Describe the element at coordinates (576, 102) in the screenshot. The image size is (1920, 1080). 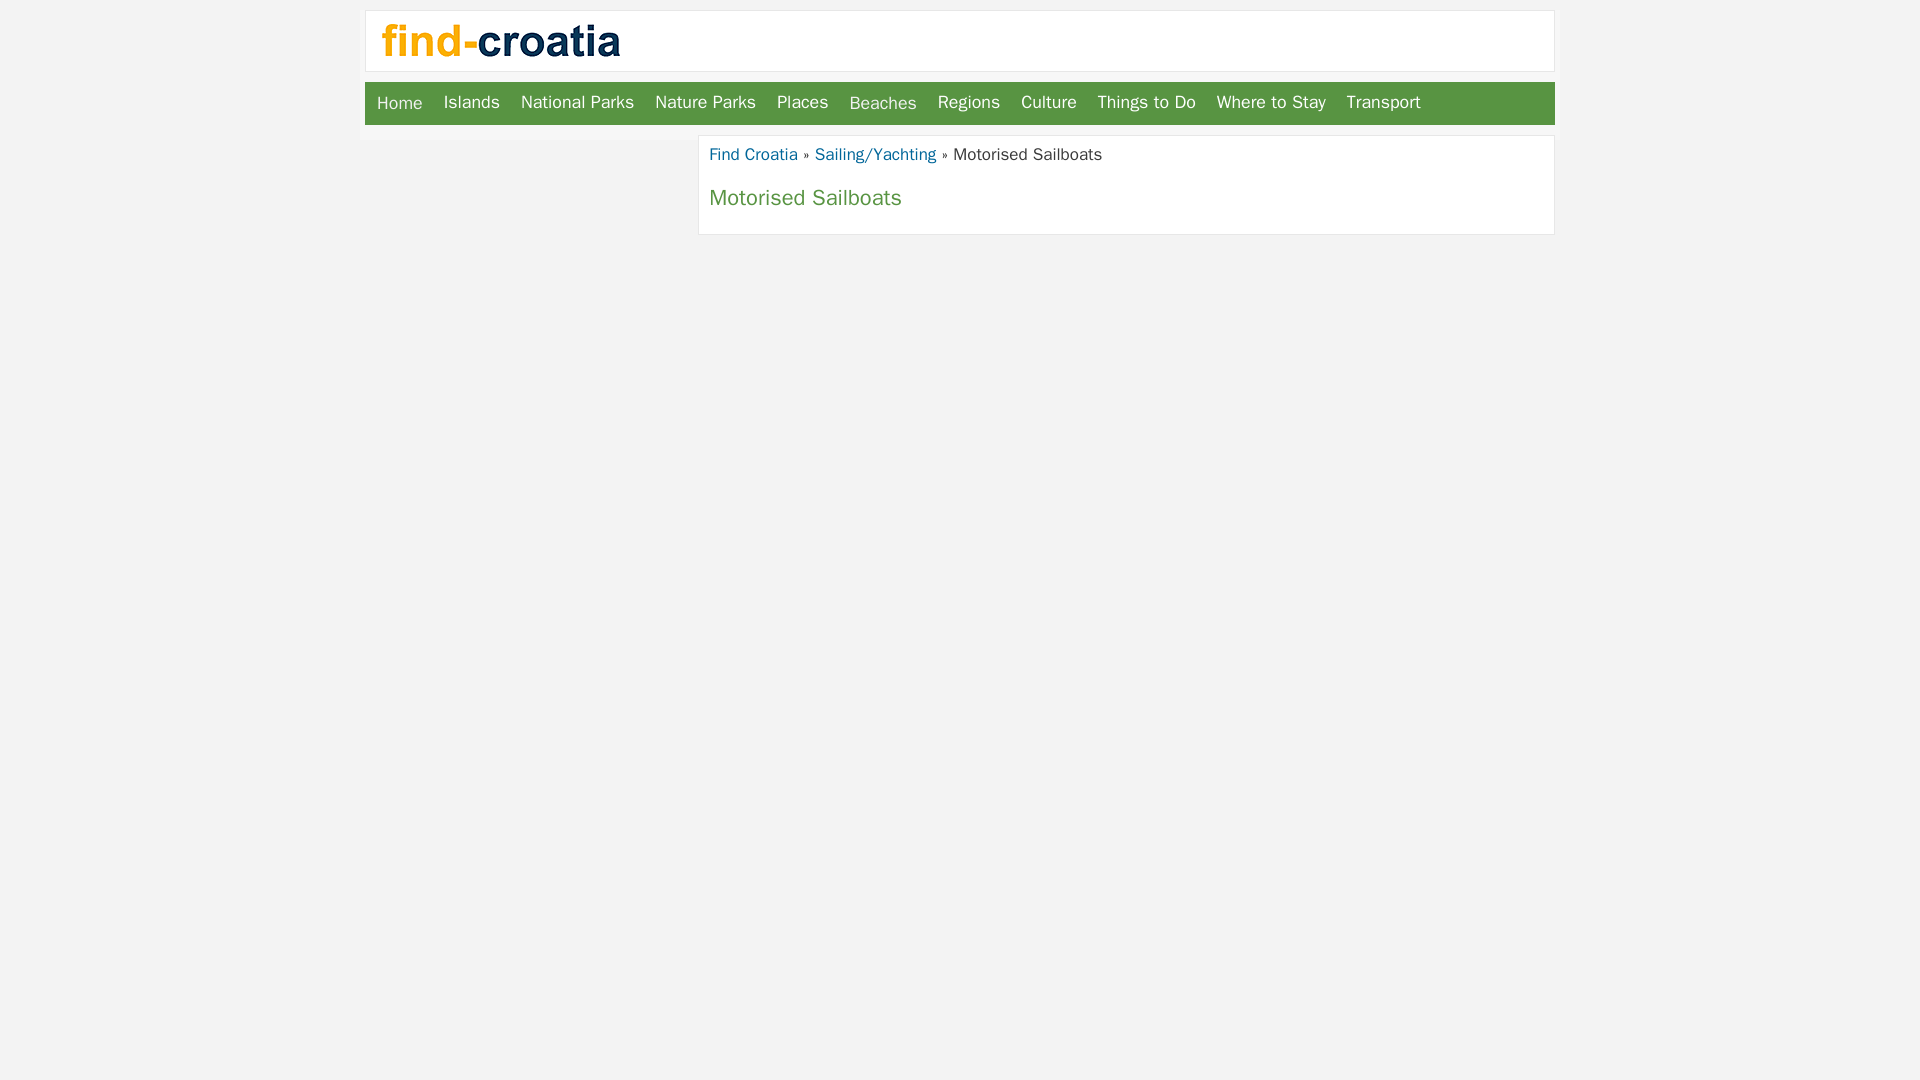
I see `National Parks` at that location.